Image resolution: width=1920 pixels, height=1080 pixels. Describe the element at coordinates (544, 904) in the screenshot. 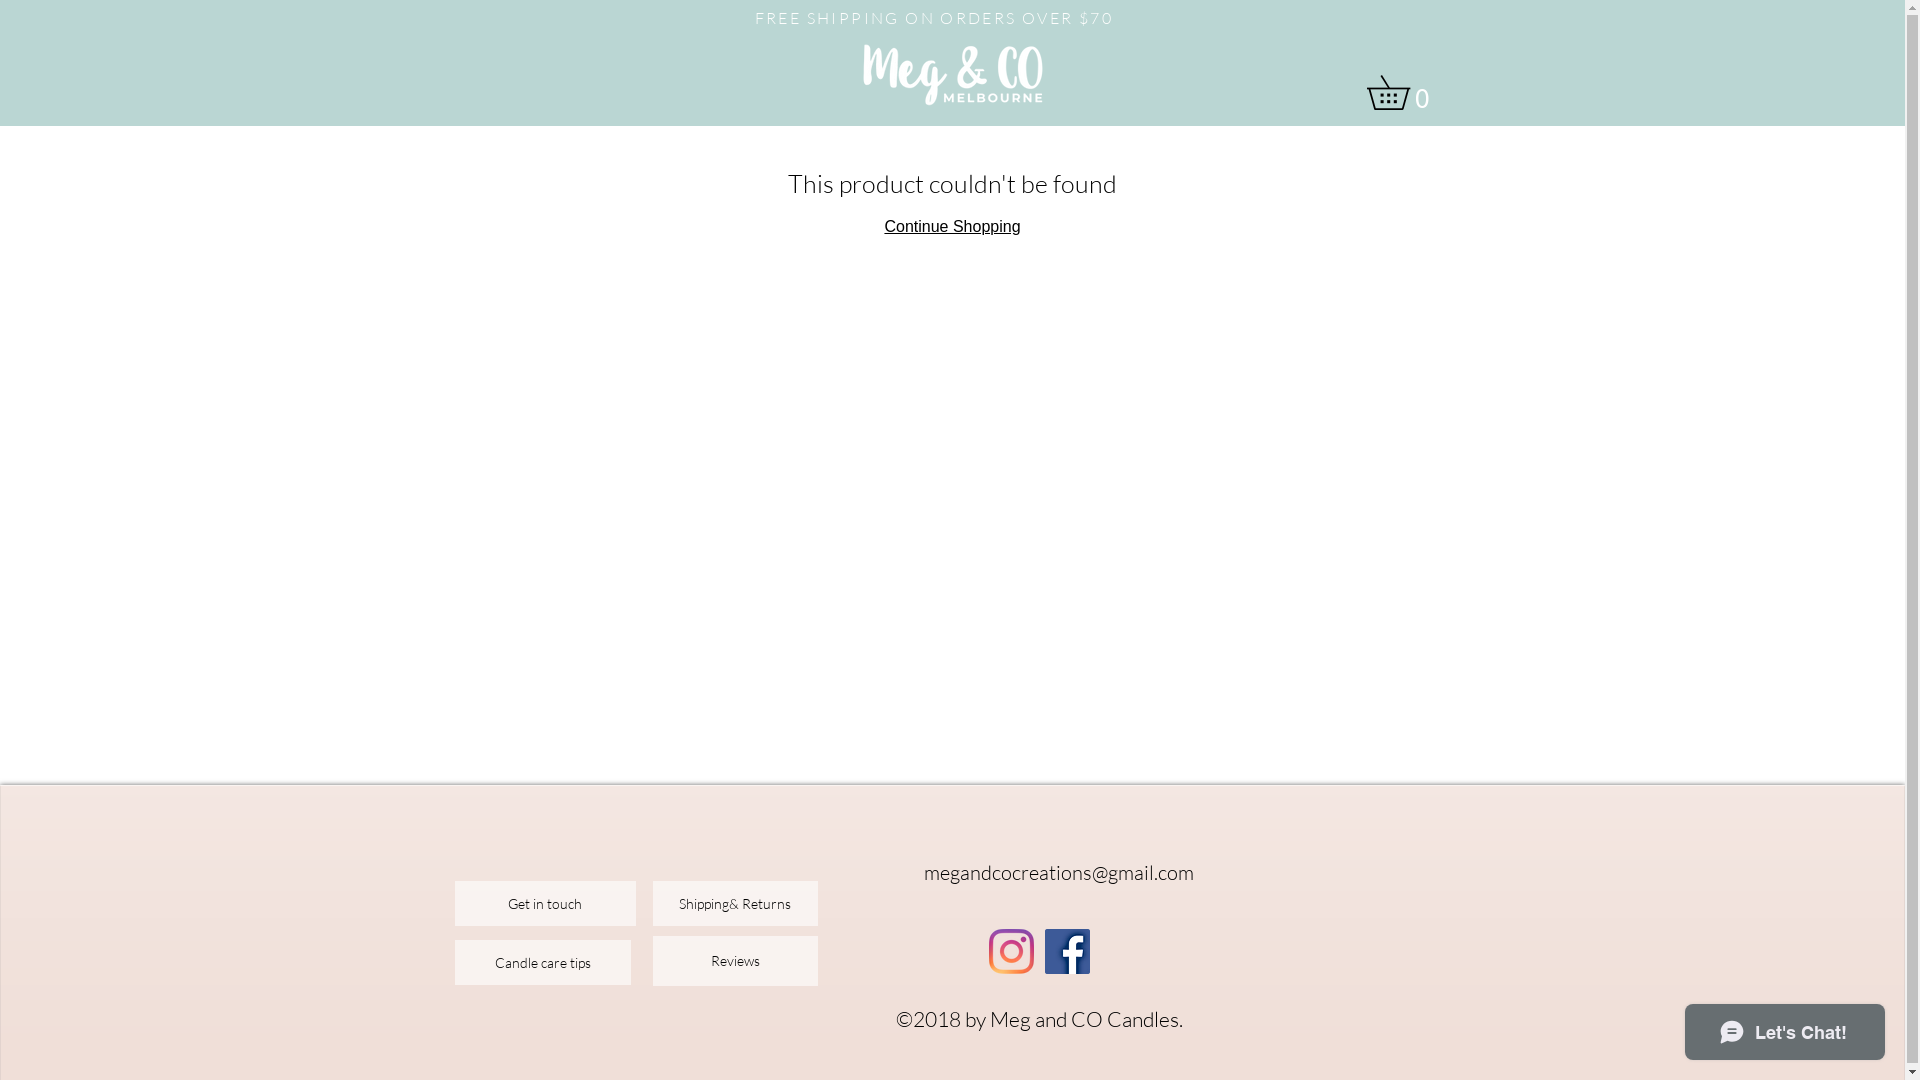

I see `Get in touch` at that location.